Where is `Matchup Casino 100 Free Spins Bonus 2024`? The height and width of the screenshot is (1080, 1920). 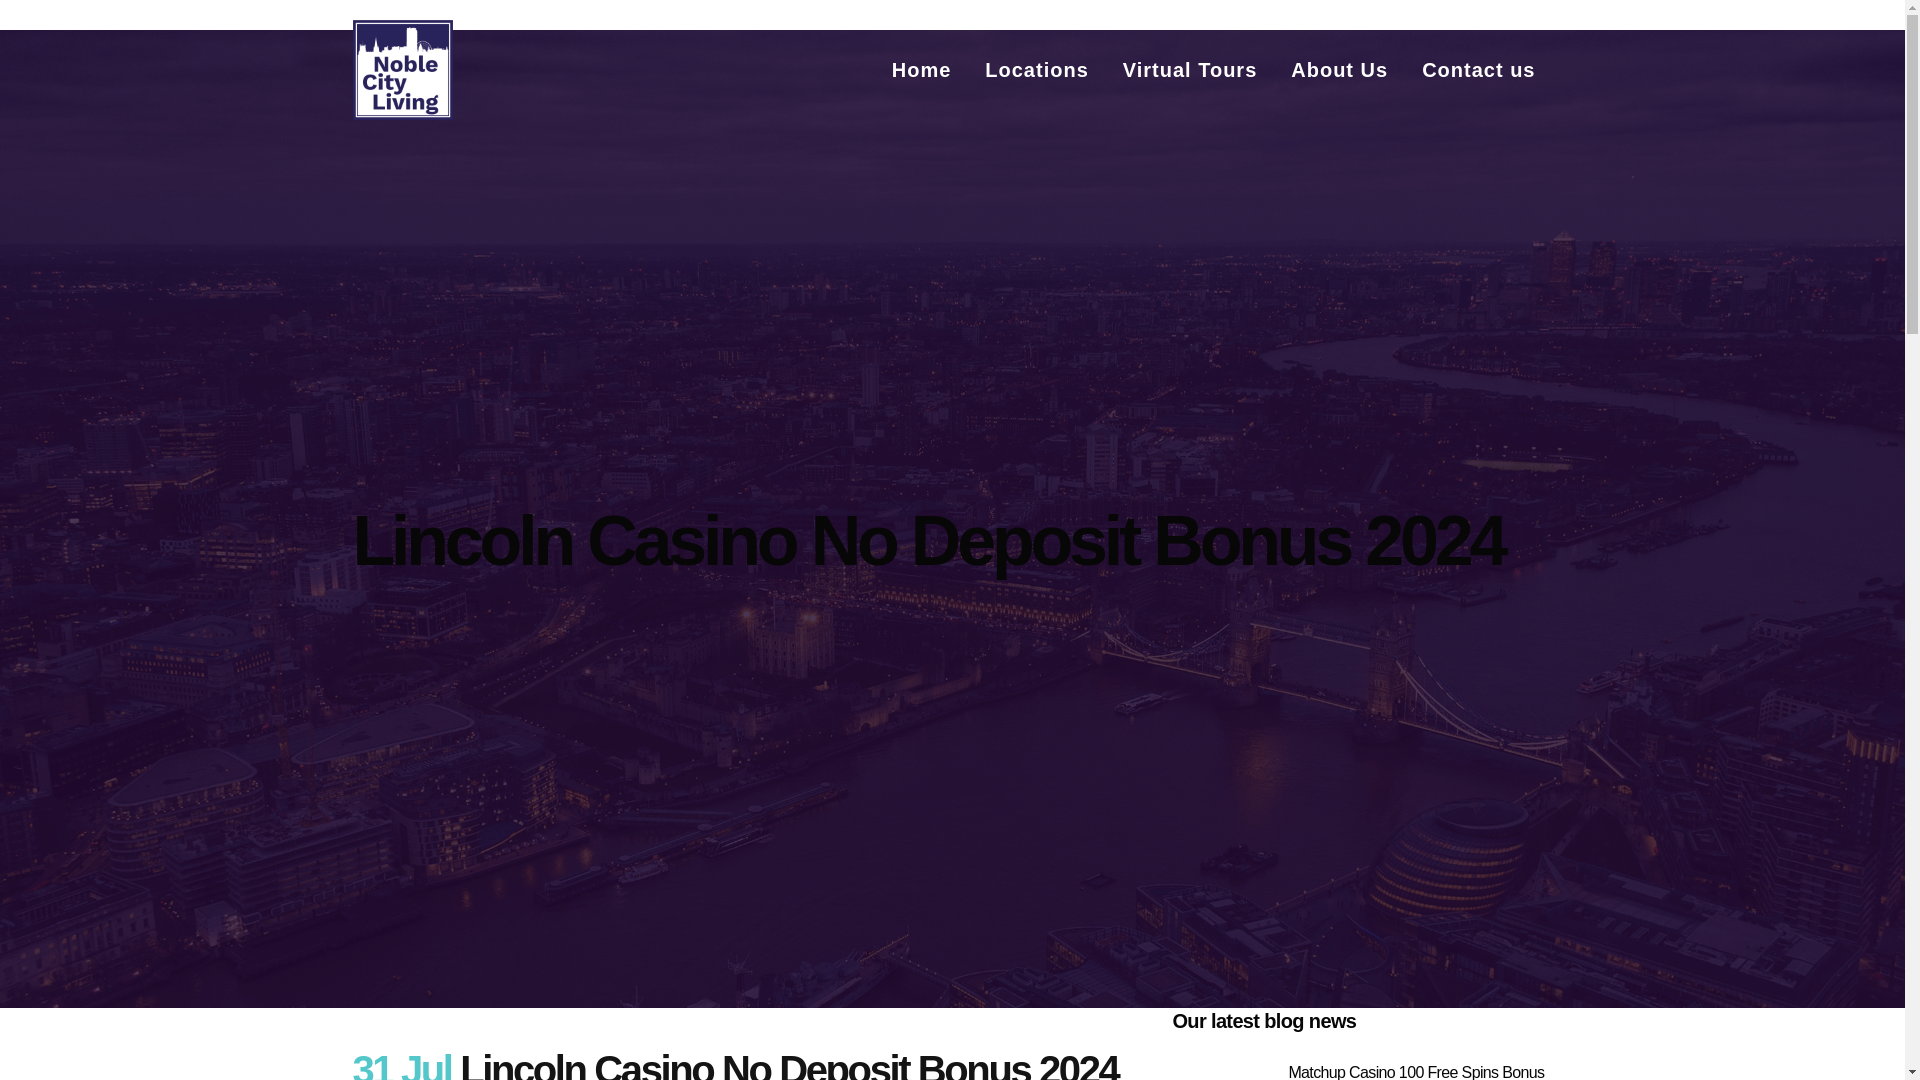 Matchup Casino 100 Free Spins Bonus 2024 is located at coordinates (1416, 1072).